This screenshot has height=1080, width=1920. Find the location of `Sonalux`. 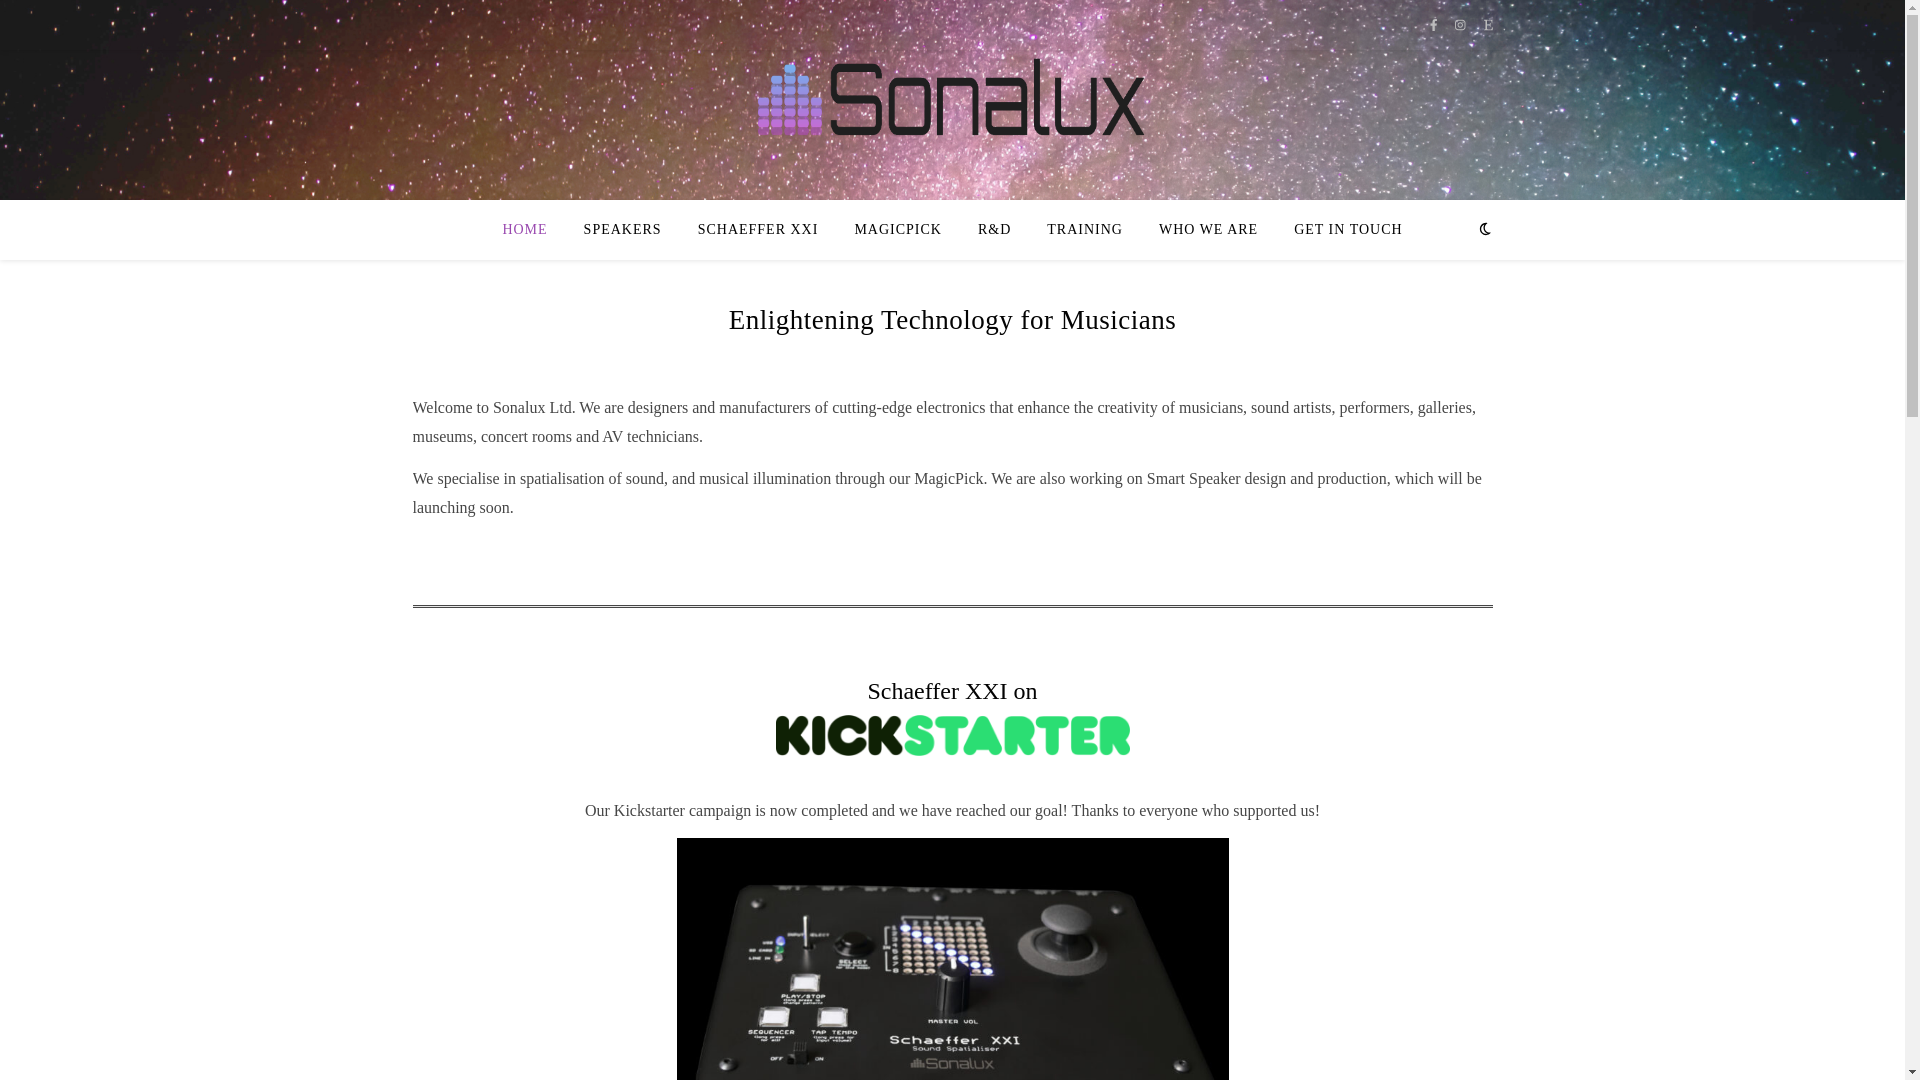

Sonalux is located at coordinates (953, 104).